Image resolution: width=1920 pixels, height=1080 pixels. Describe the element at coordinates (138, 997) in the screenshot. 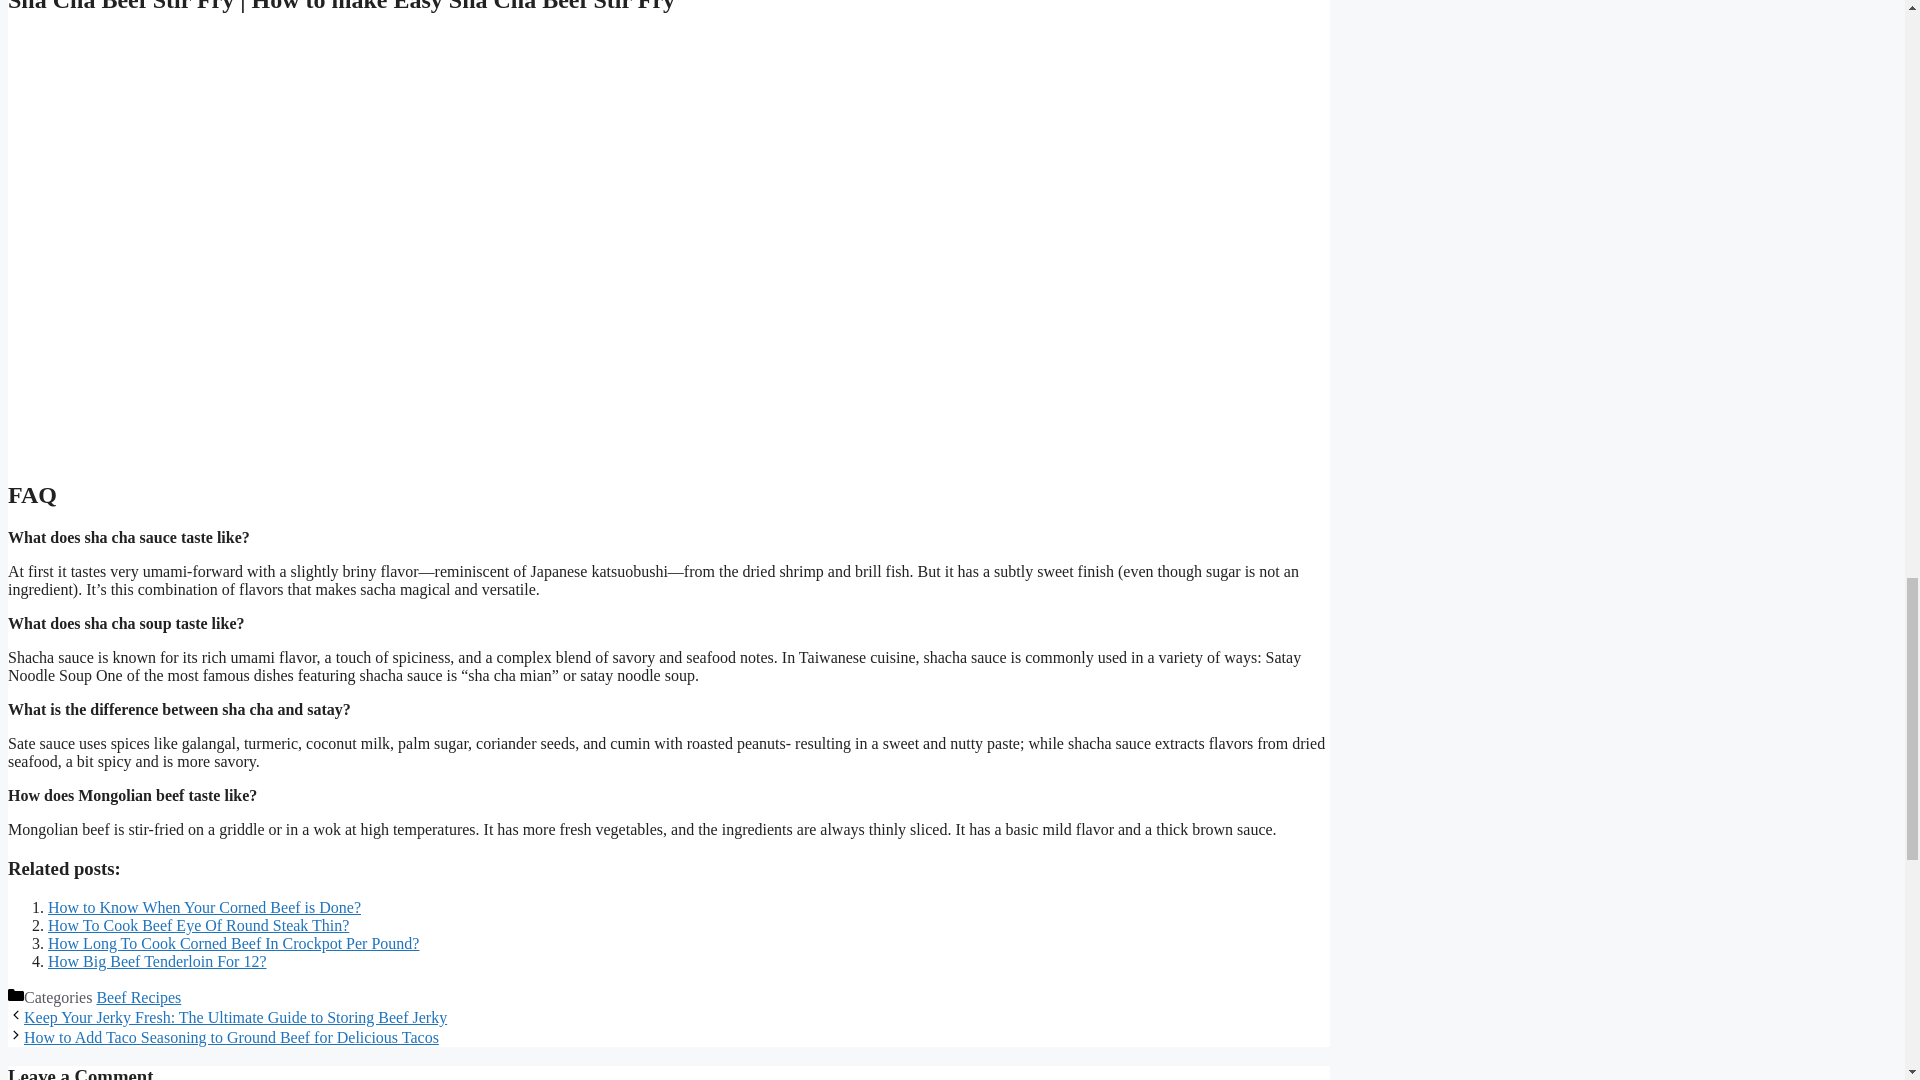

I see `Beef Recipes` at that location.